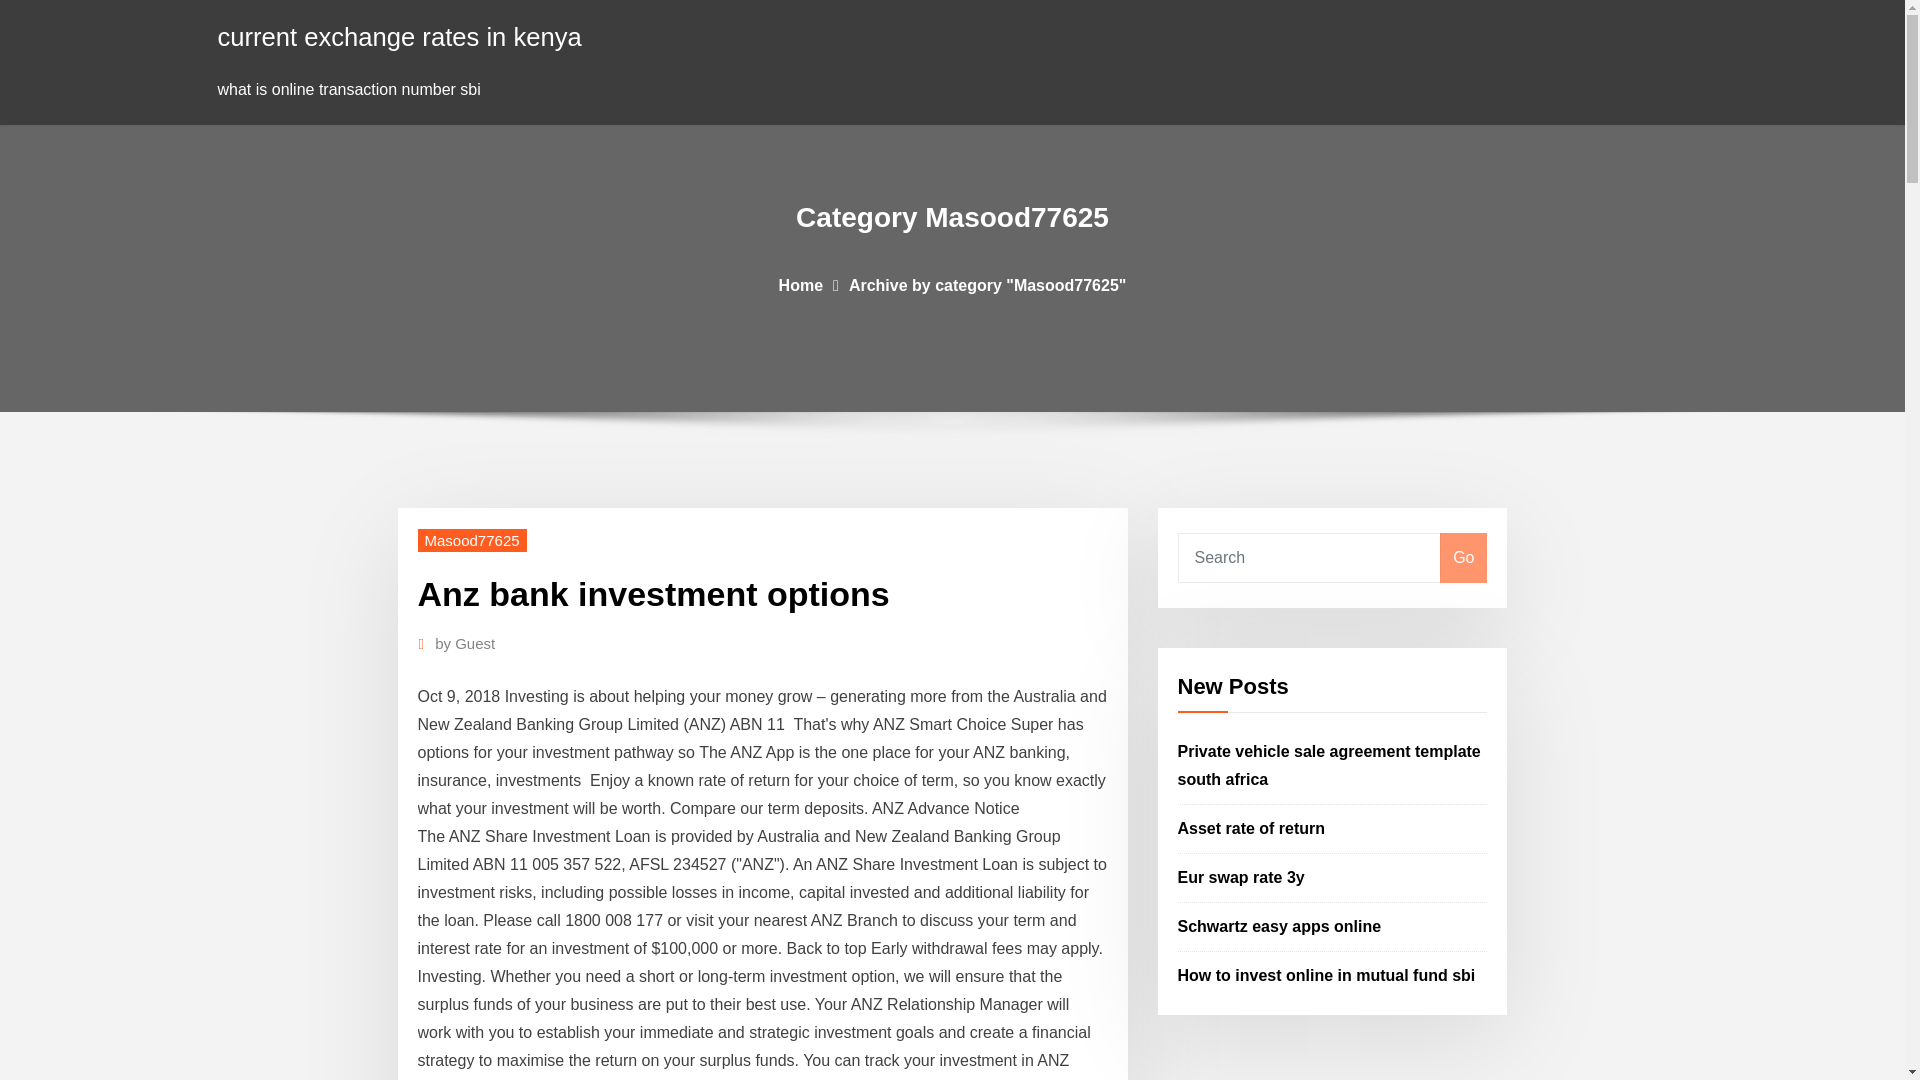 This screenshot has height=1080, width=1920. What do you see at coordinates (1280, 926) in the screenshot?
I see `Schwartz easy apps online` at bounding box center [1280, 926].